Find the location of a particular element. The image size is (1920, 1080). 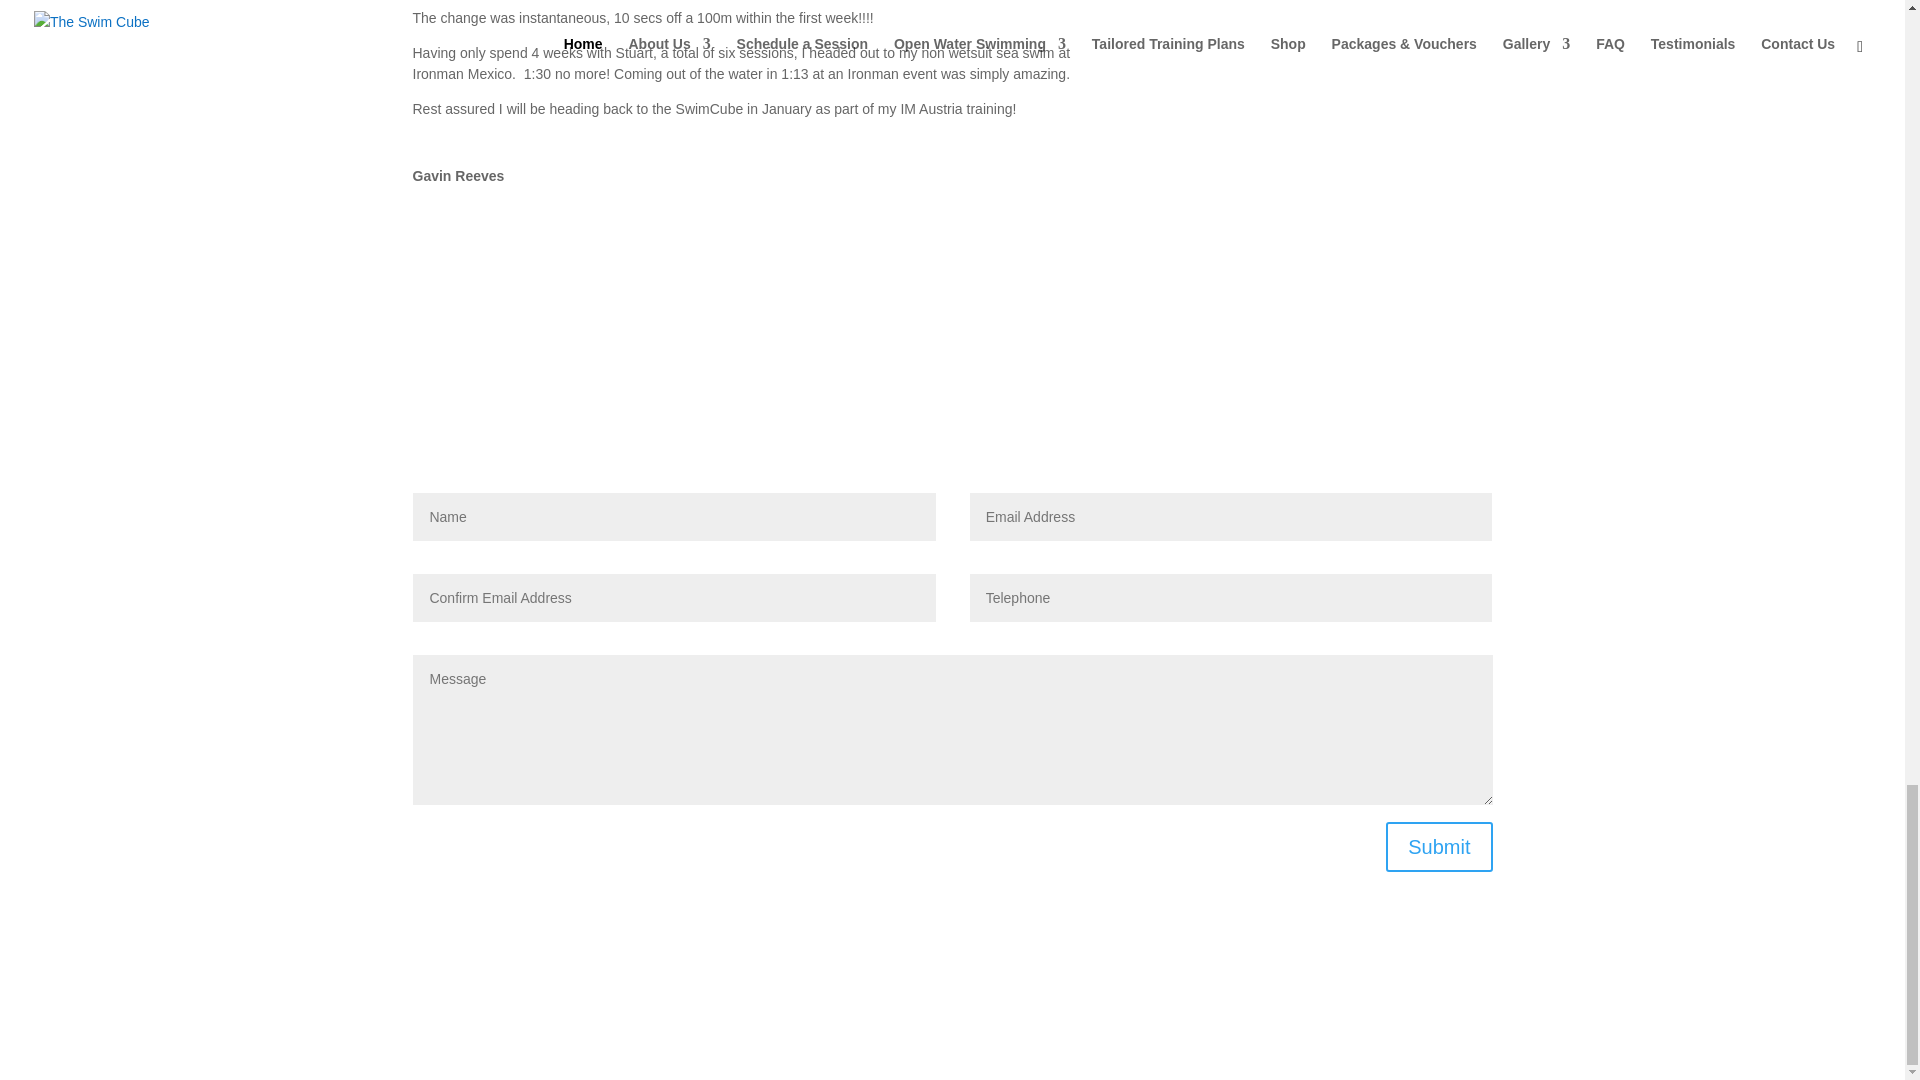

Follow on Instagram is located at coordinates (992, 975).